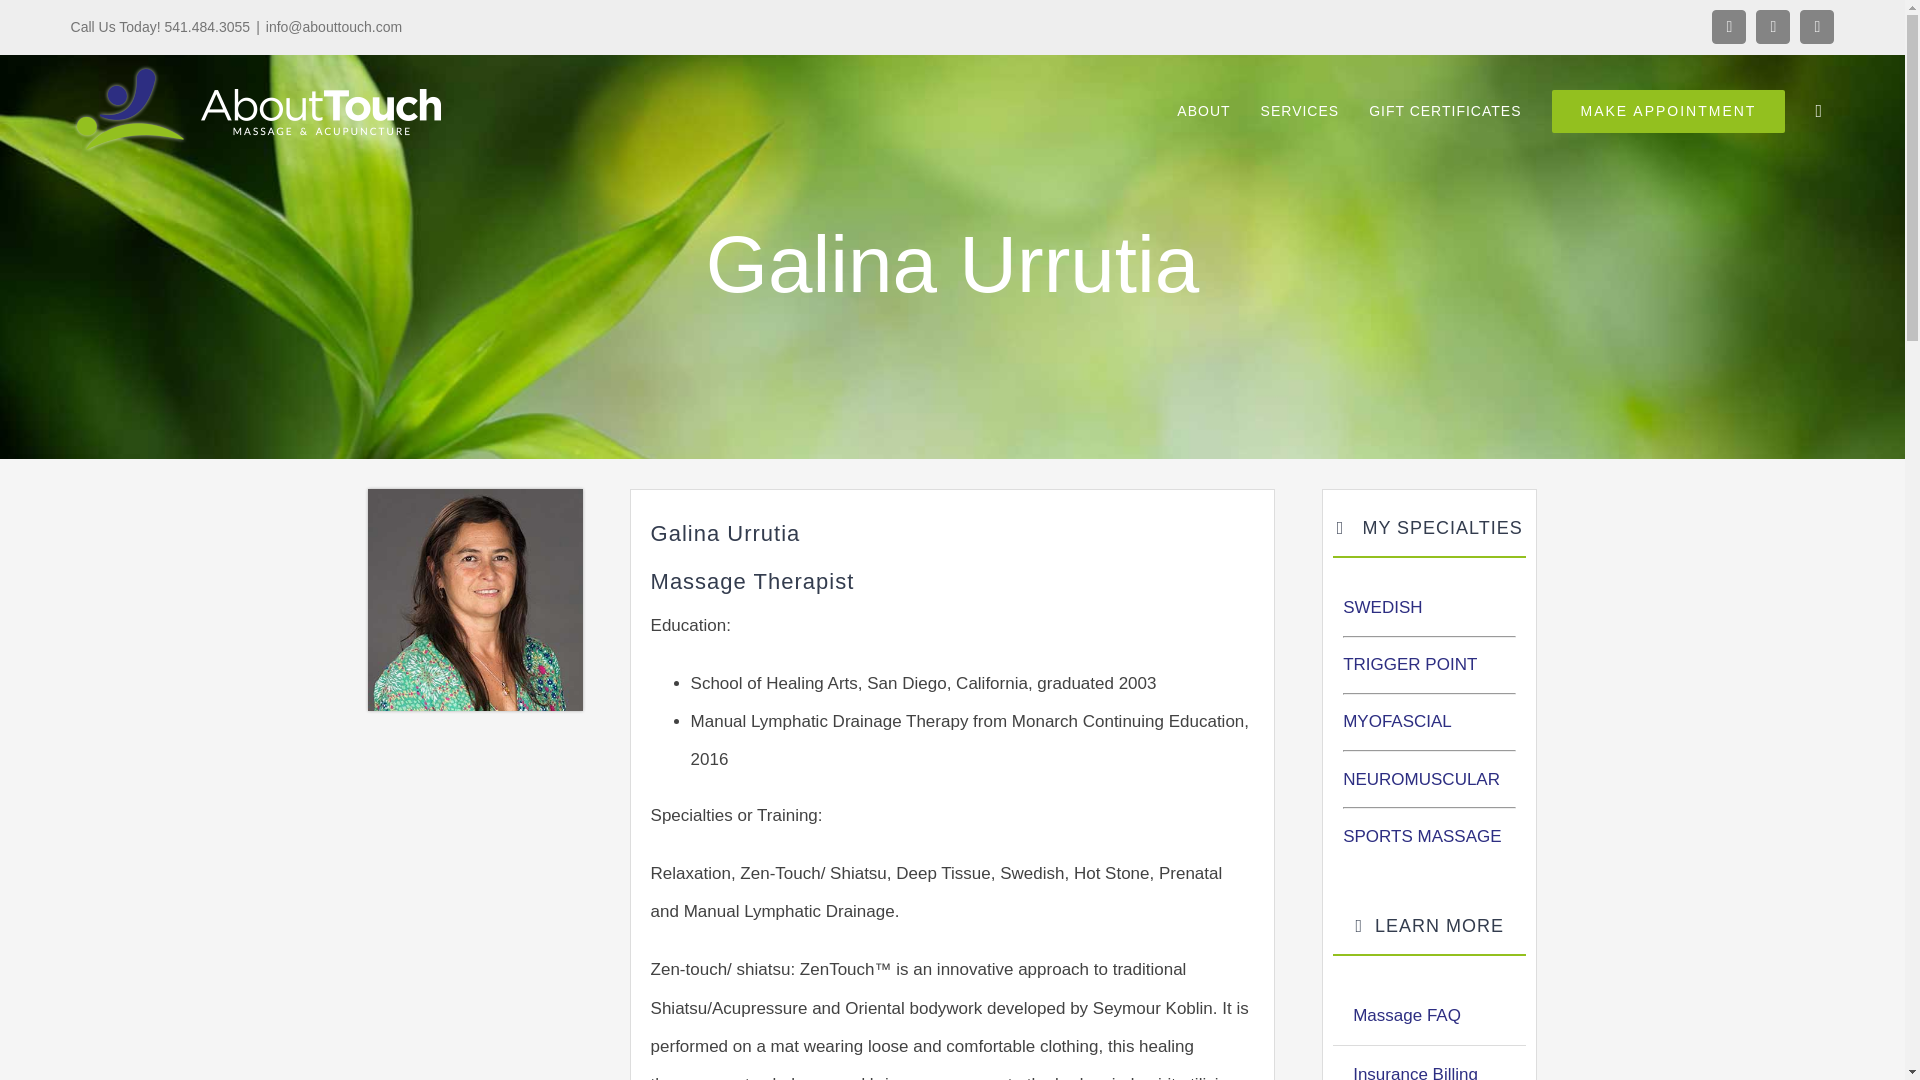 The width and height of the screenshot is (1920, 1080). I want to click on Pinterest, so click(1772, 26).